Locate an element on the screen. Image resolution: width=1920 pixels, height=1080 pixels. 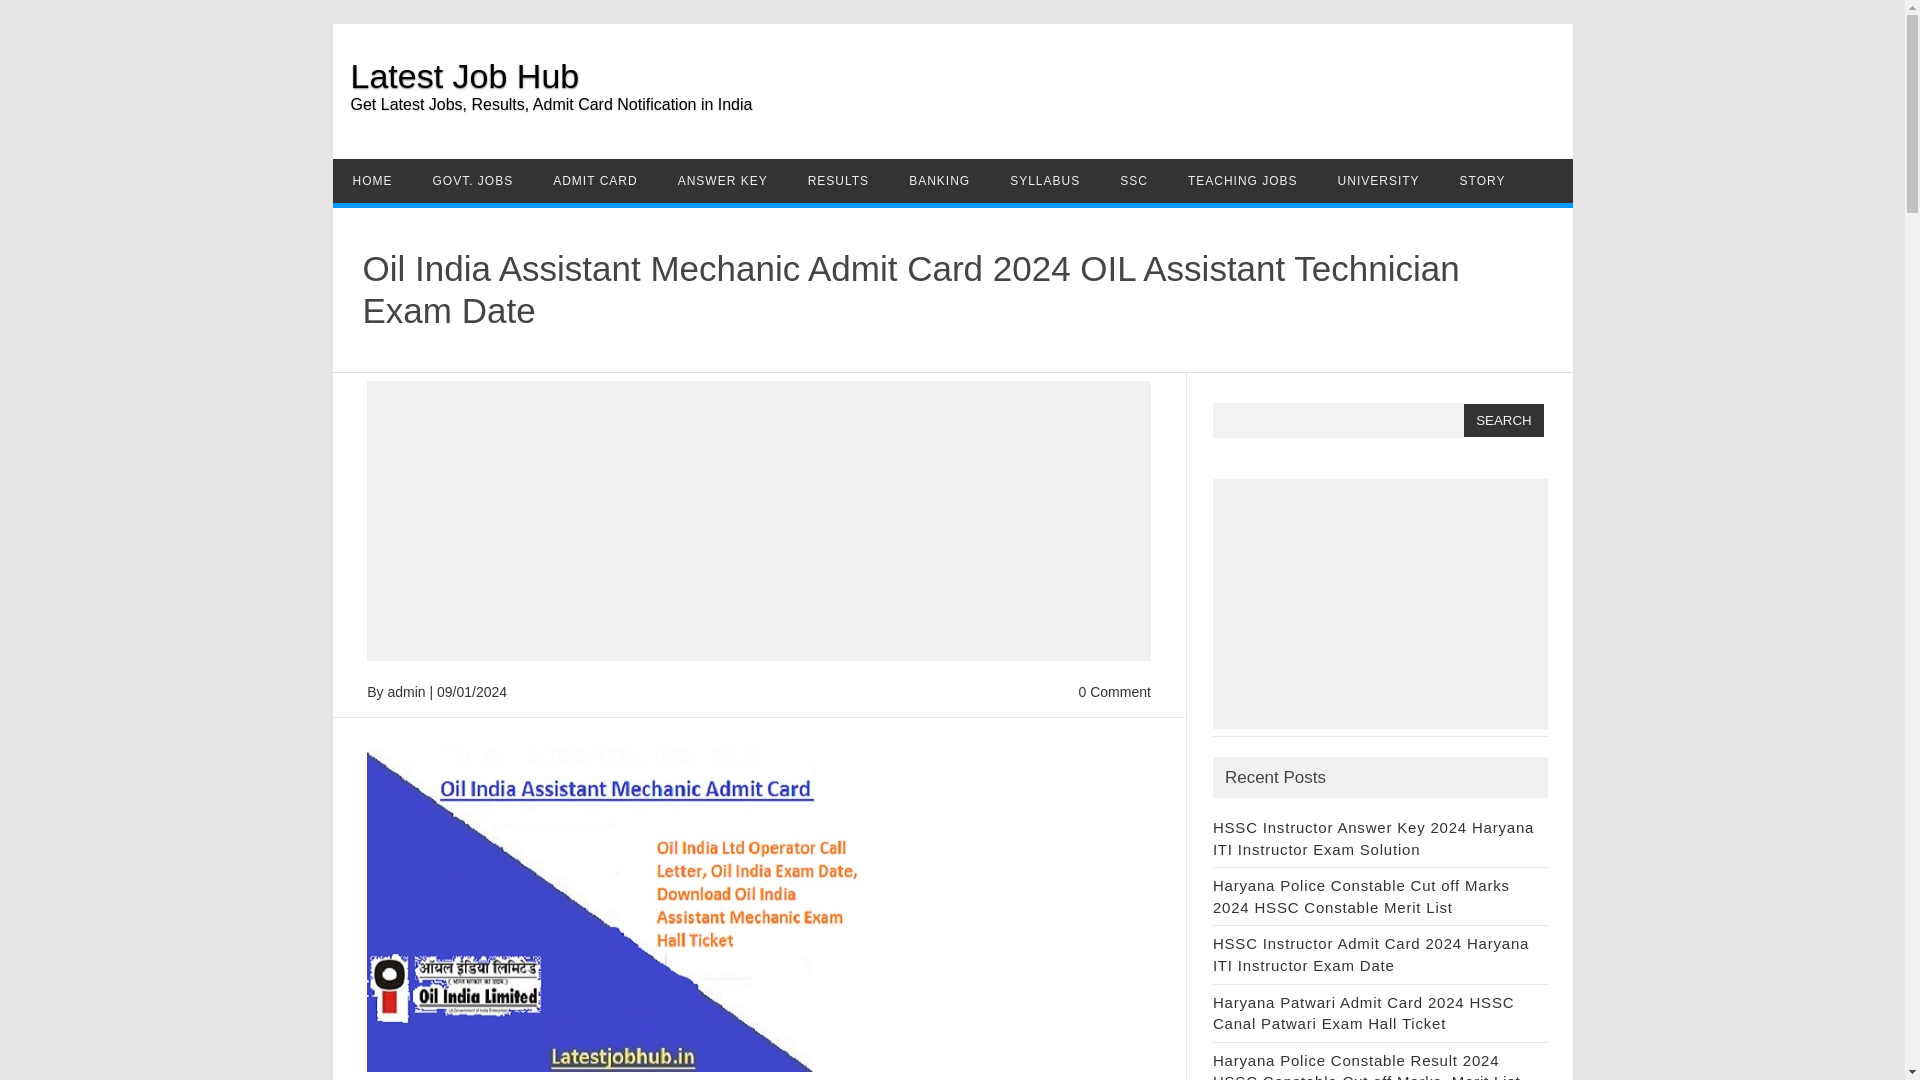
ANSWER KEY is located at coordinates (722, 180).